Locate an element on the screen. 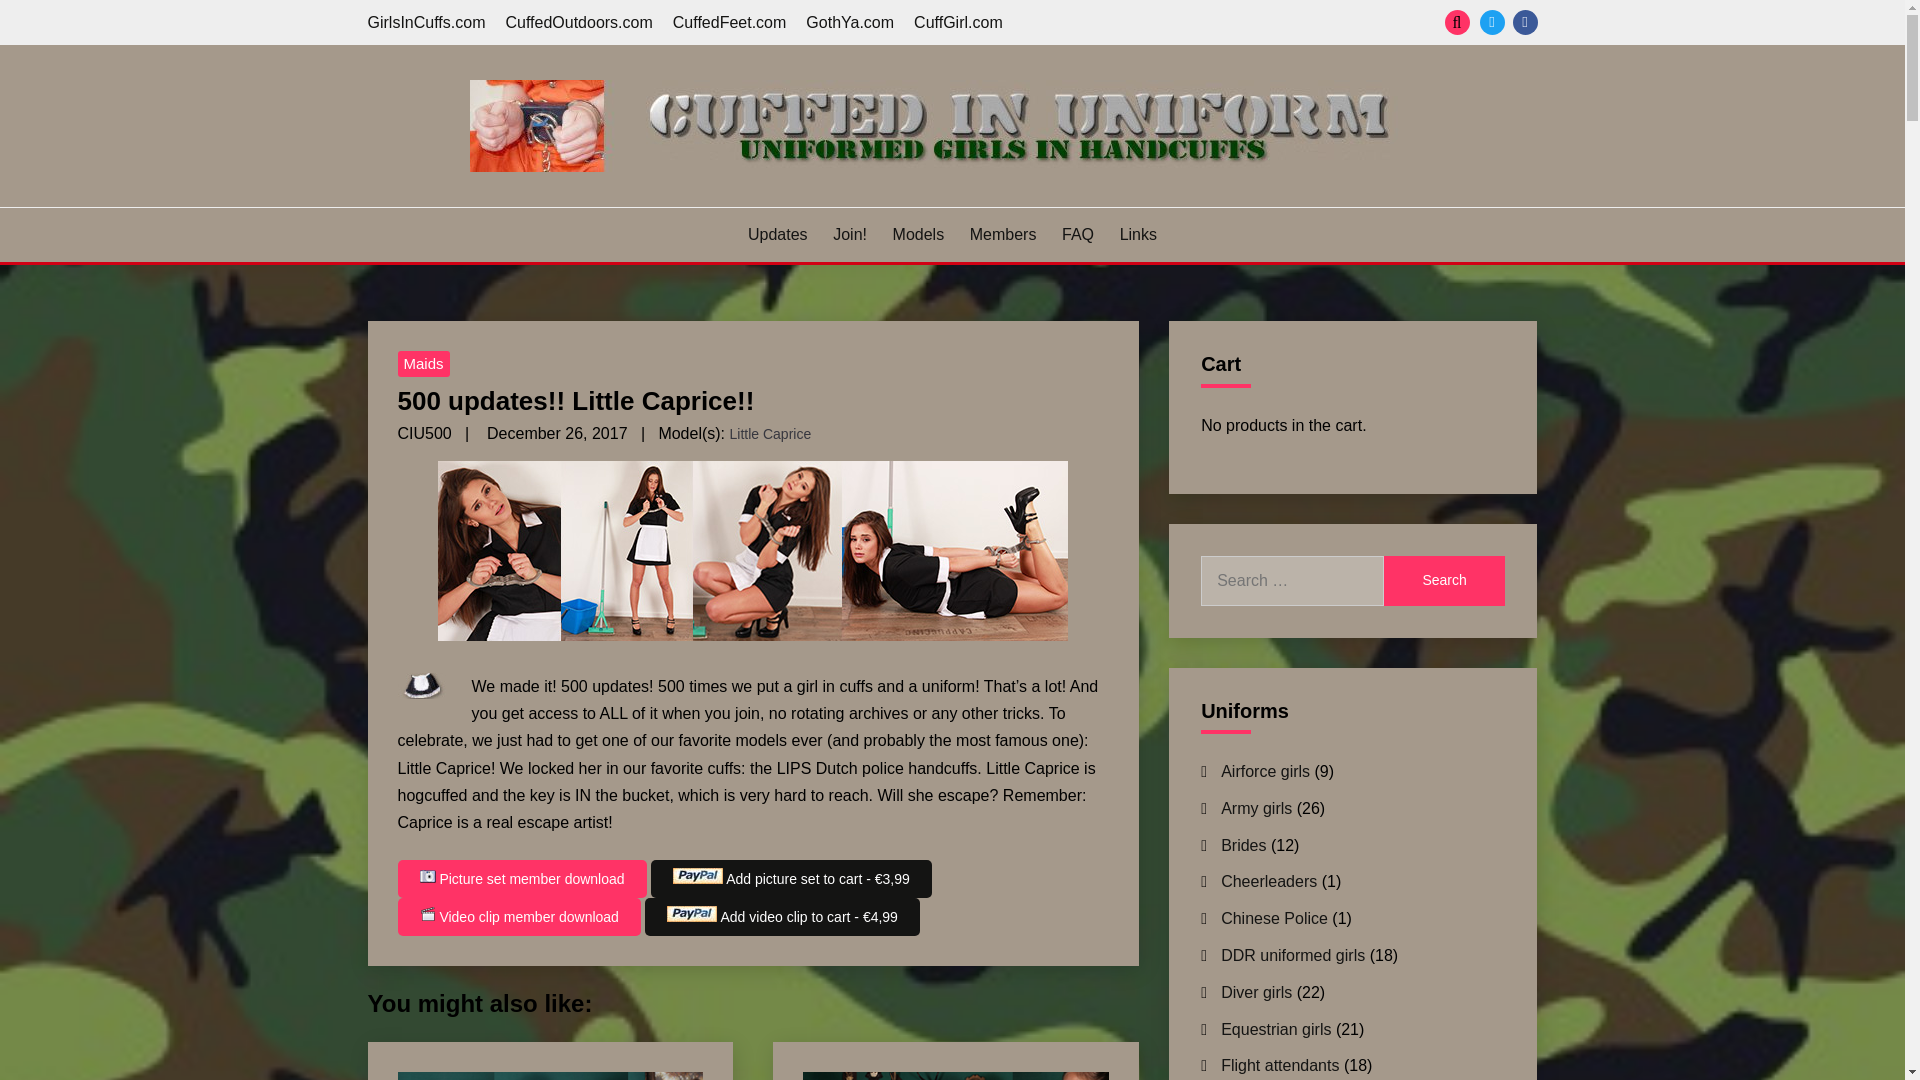 This screenshot has width=1920, height=1080. CUFFED IN UNIFORM is located at coordinates (557, 204).